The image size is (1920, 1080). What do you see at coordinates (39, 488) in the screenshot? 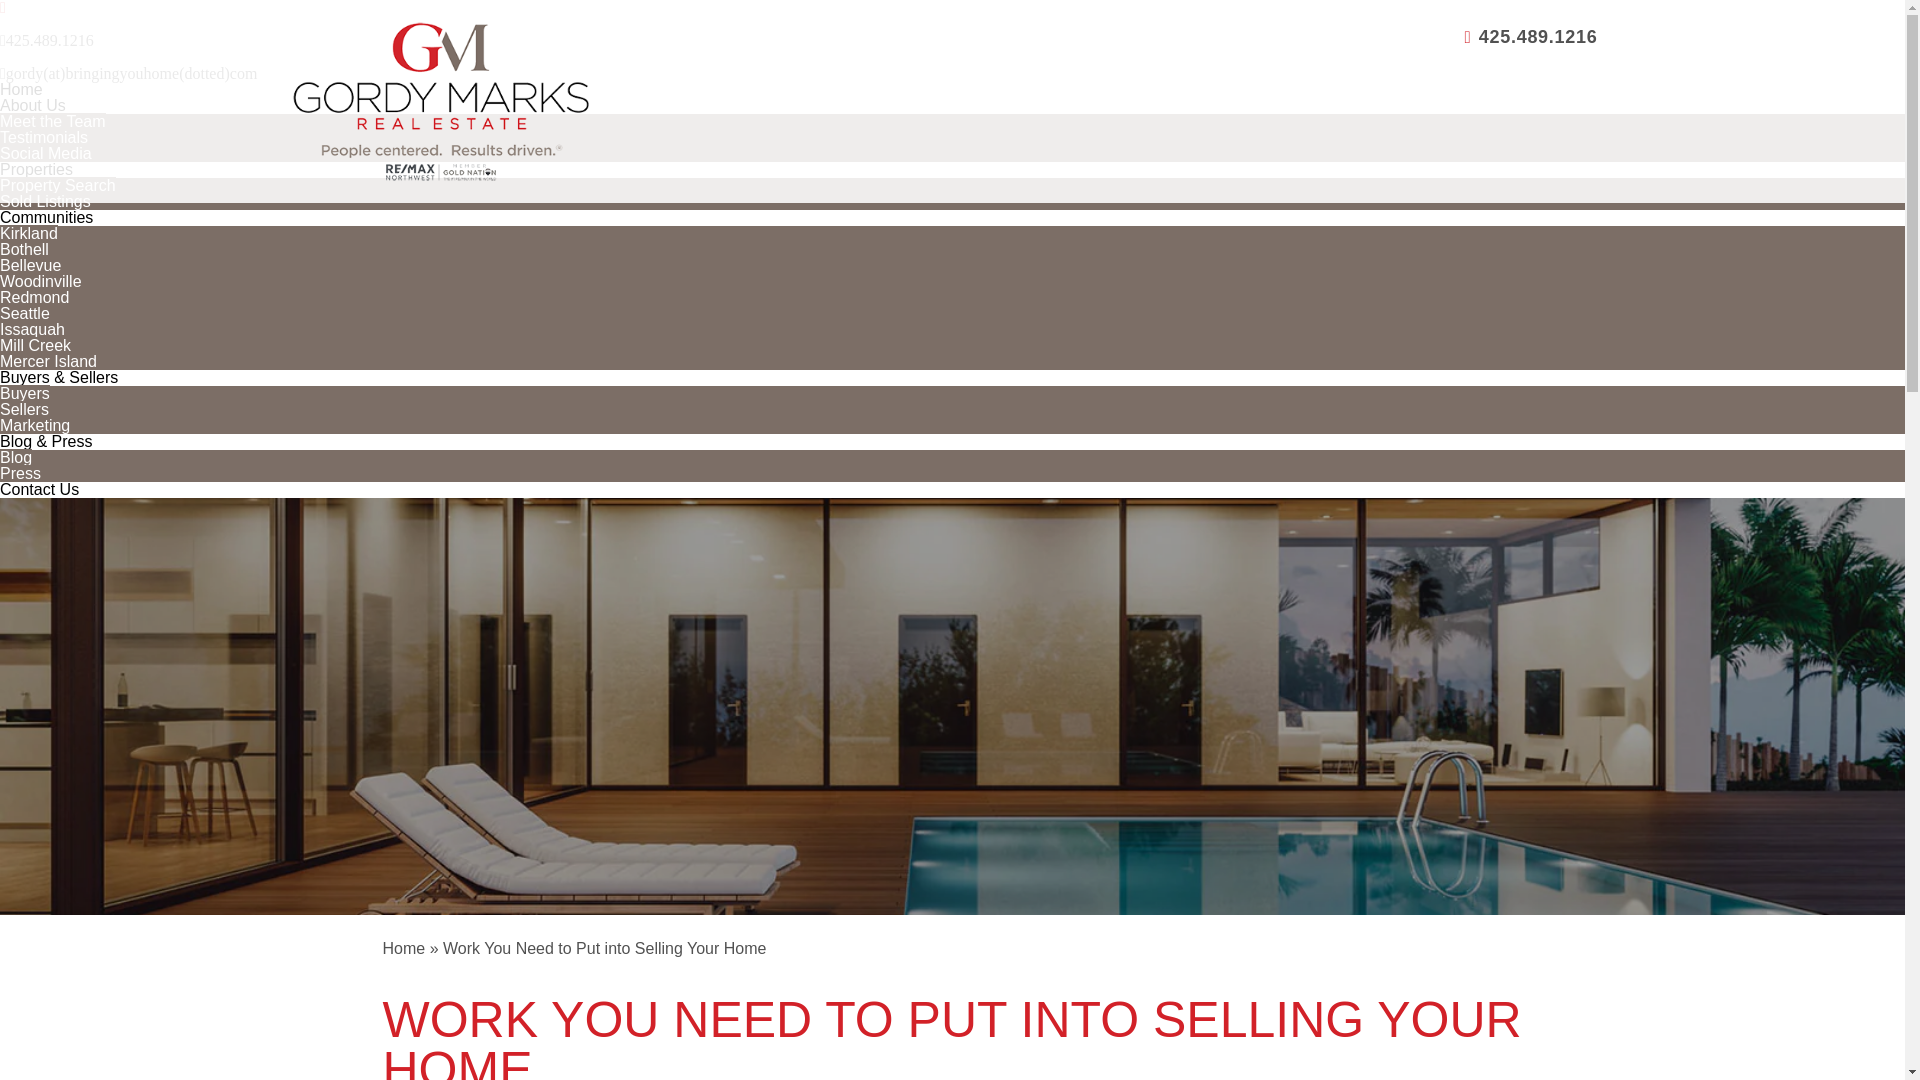
I see `Contact Us` at bounding box center [39, 488].